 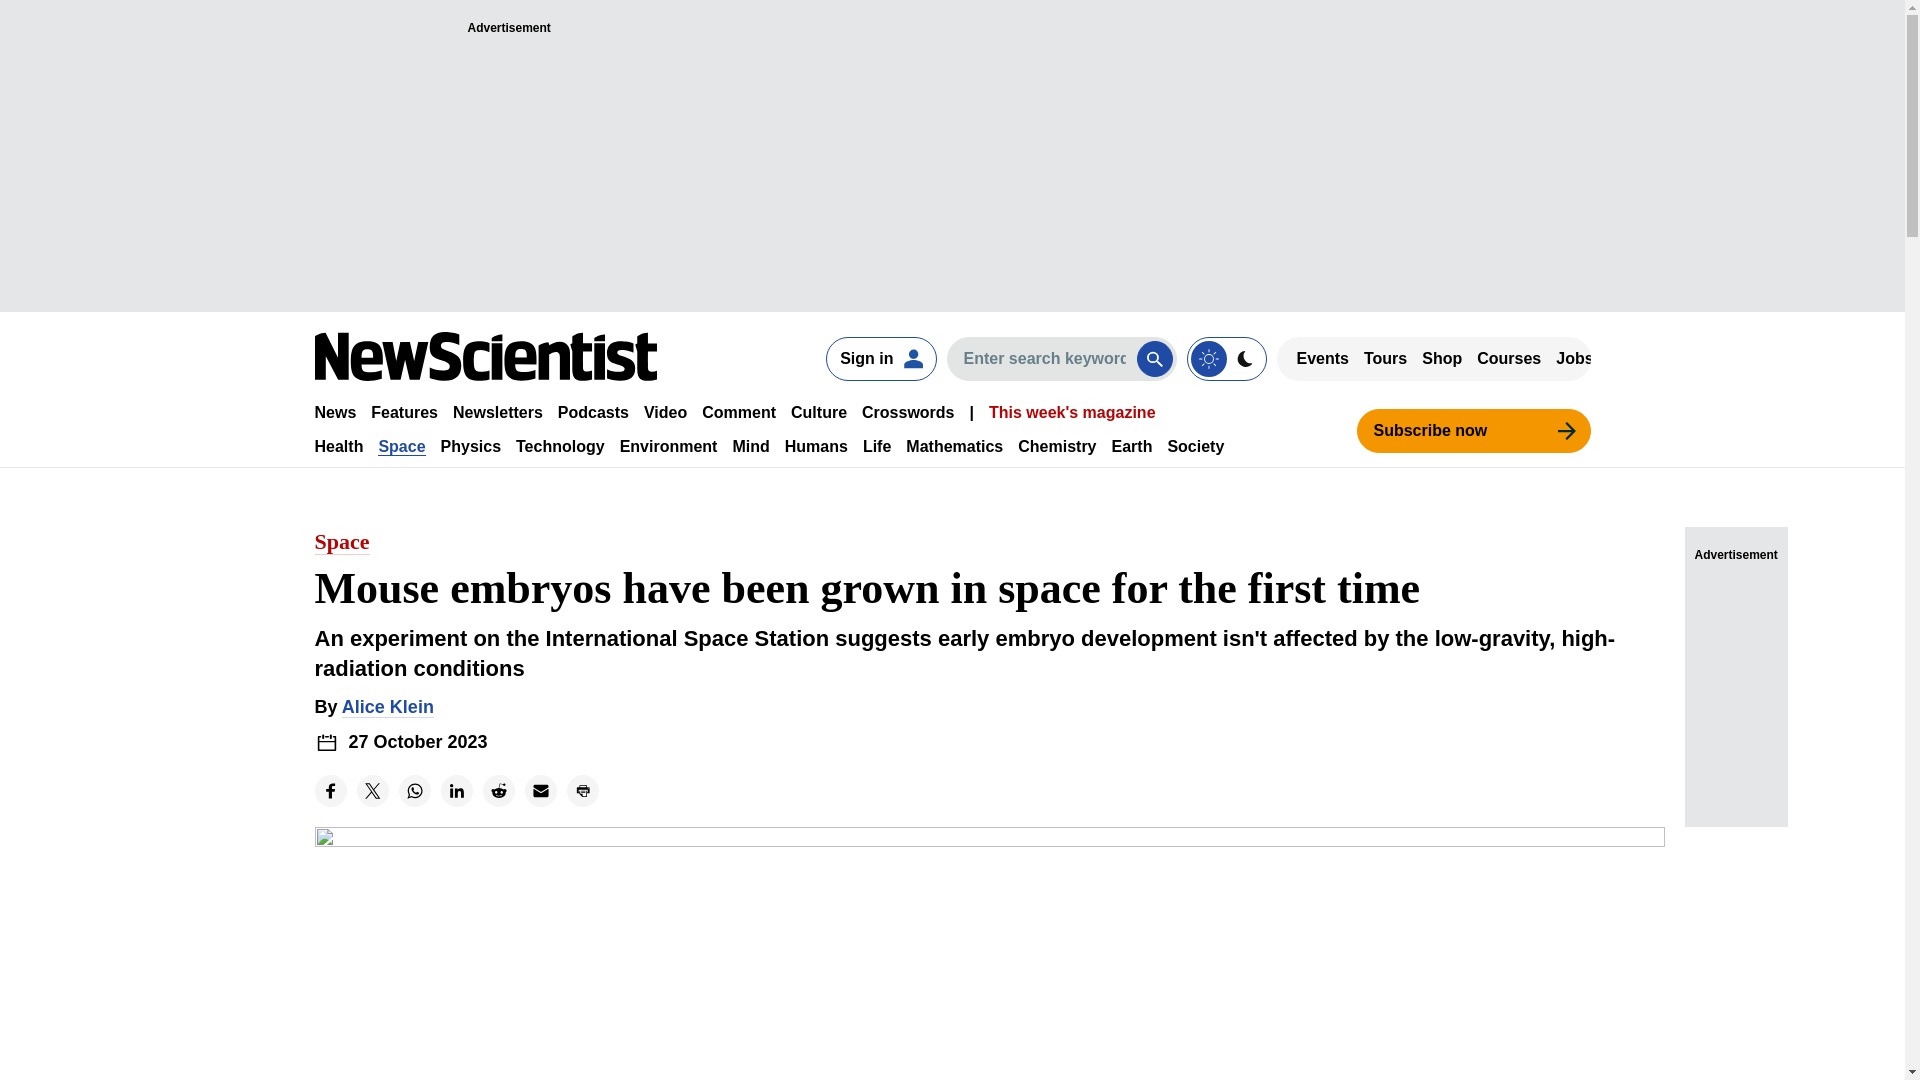 What do you see at coordinates (1132, 446) in the screenshot?
I see `Earth` at bounding box center [1132, 446].